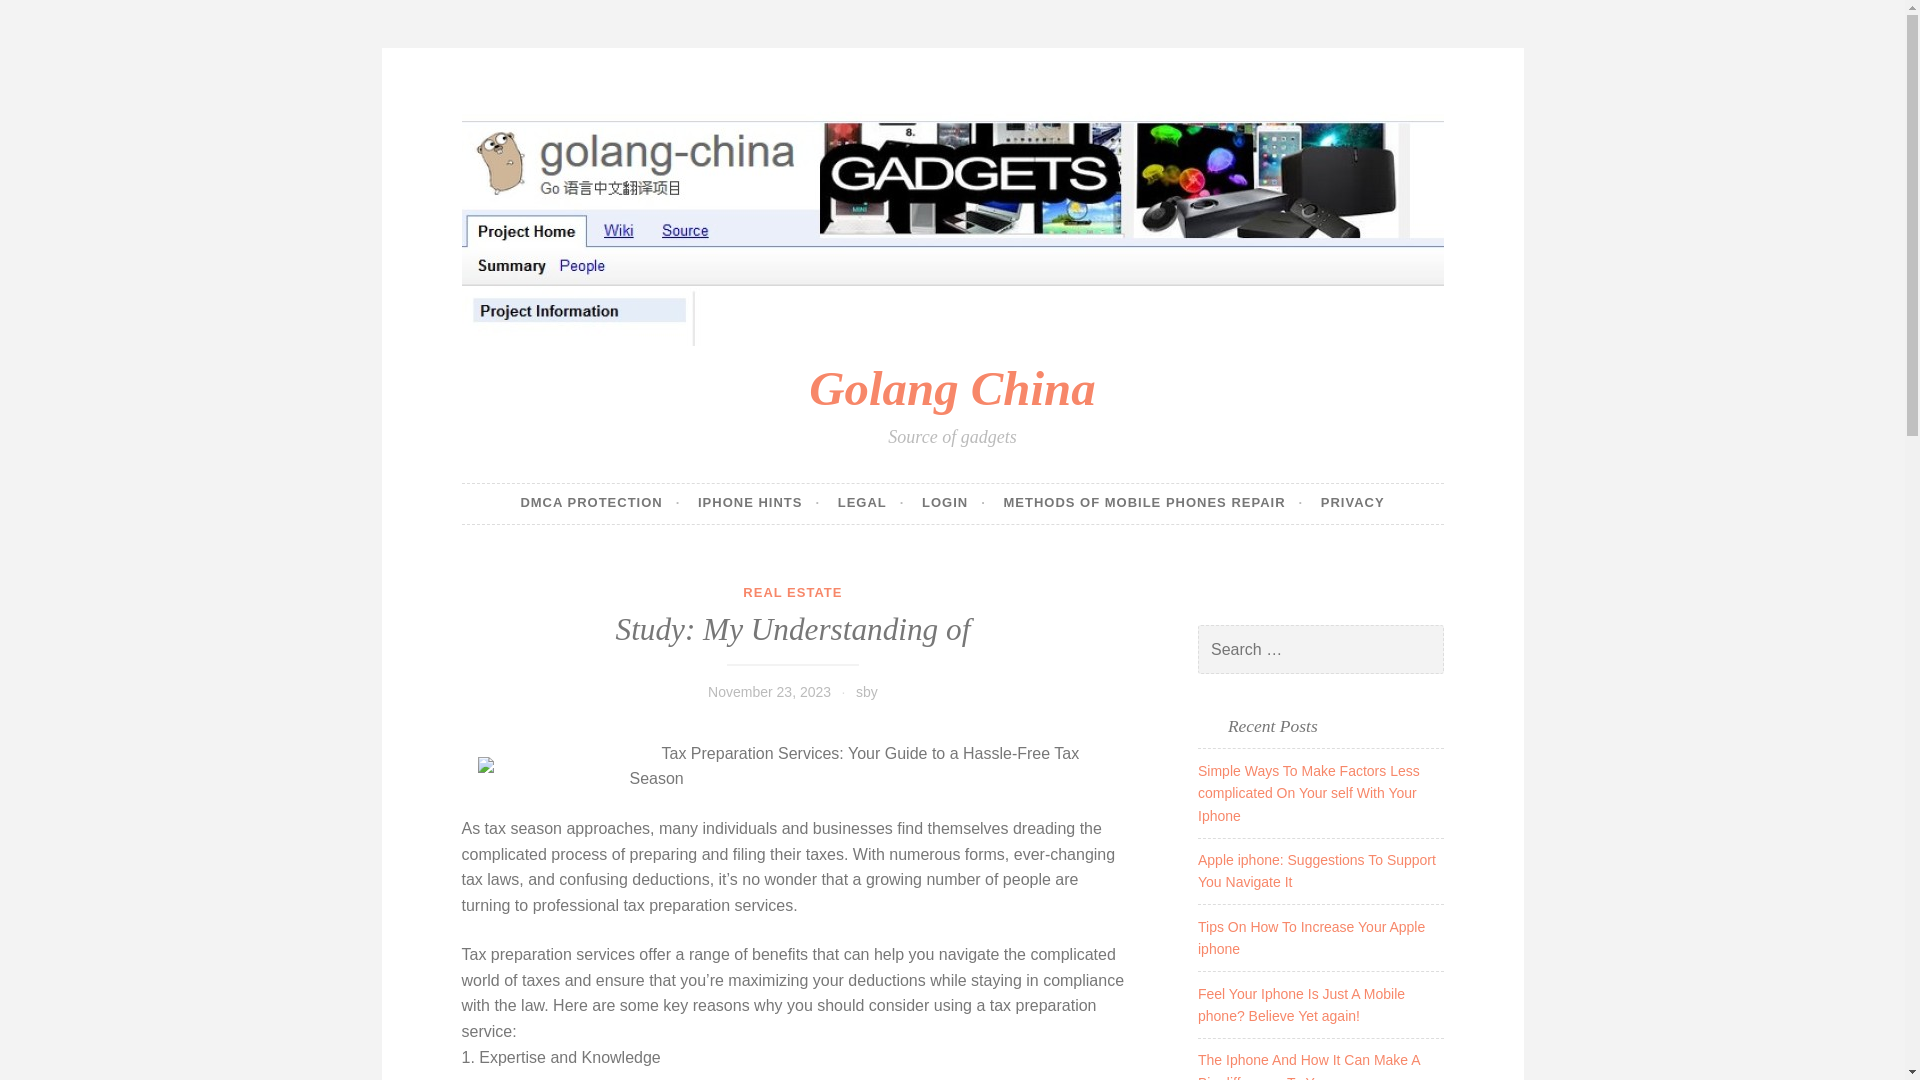  I want to click on The Iphone And How It Can Make A Big difference To You, so click(1309, 1066).